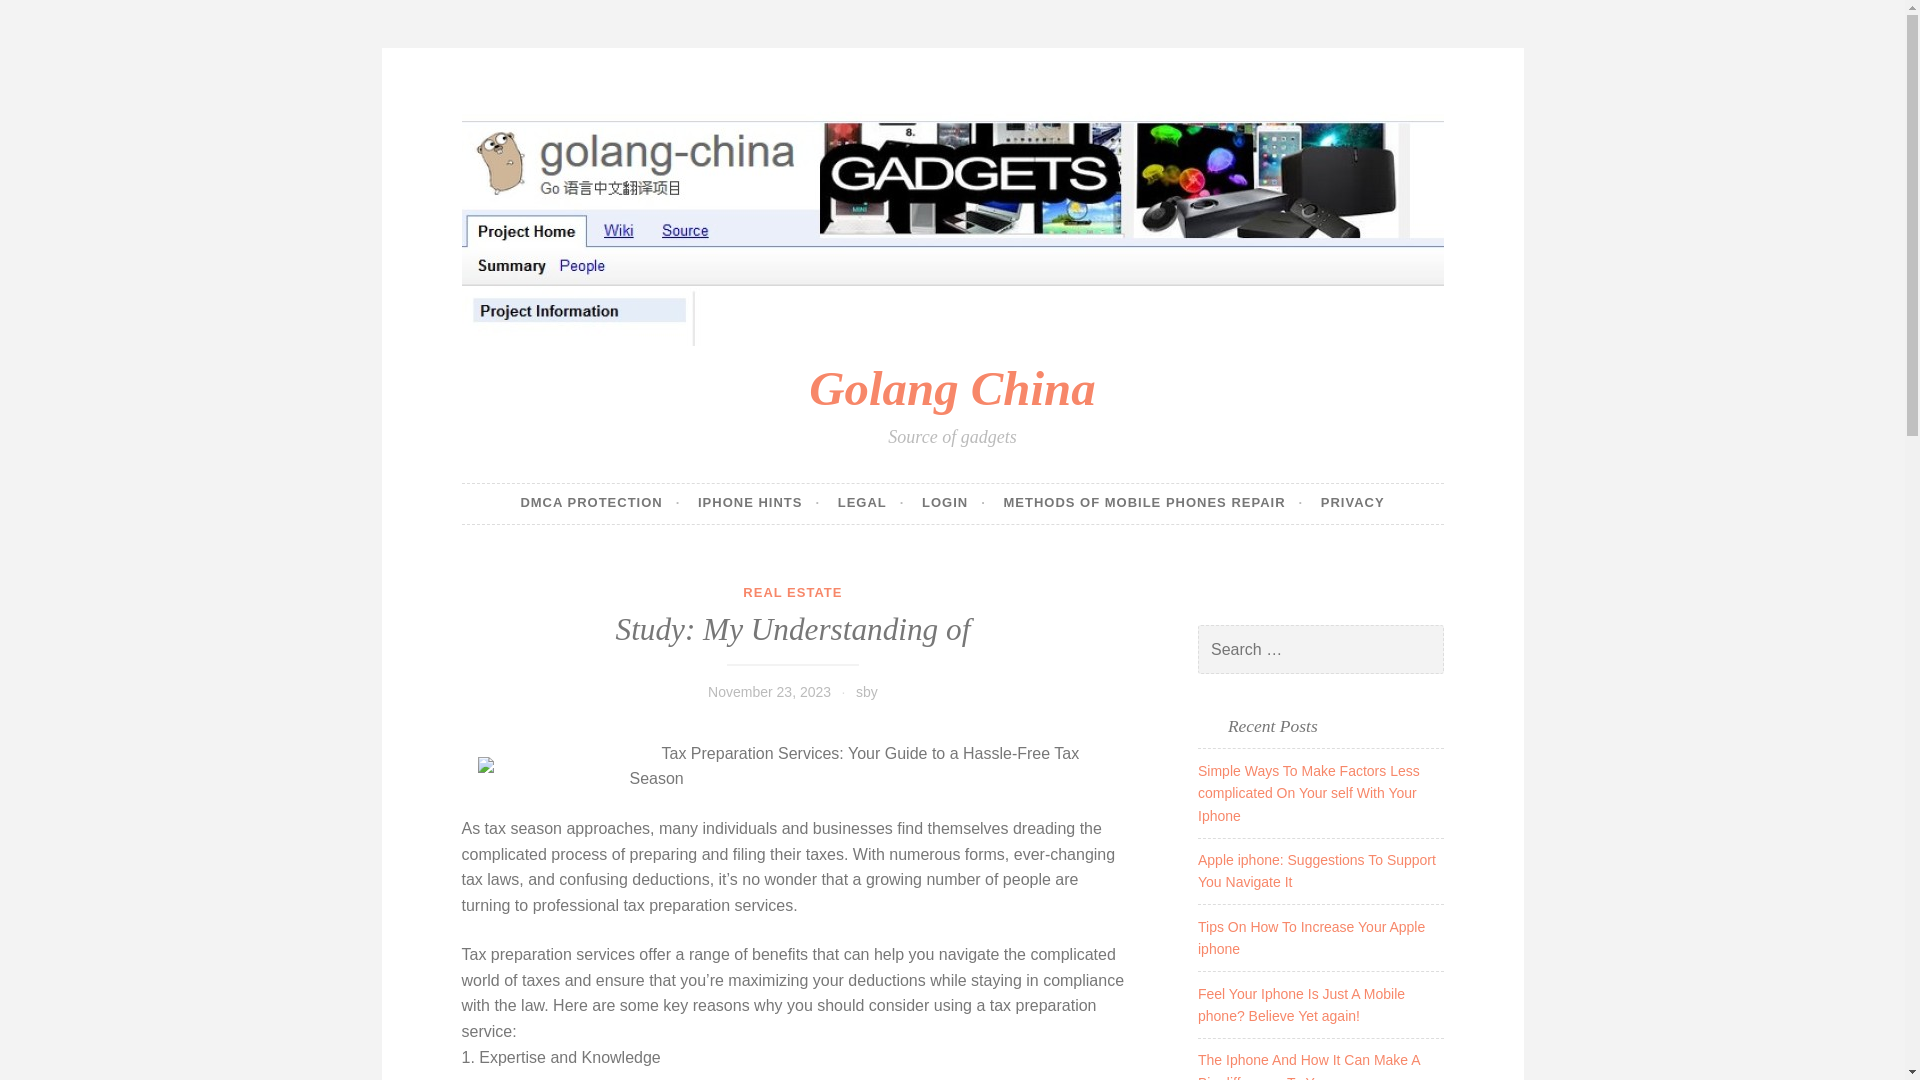  I want to click on The Iphone And How It Can Make A Big difference To You, so click(1309, 1066).